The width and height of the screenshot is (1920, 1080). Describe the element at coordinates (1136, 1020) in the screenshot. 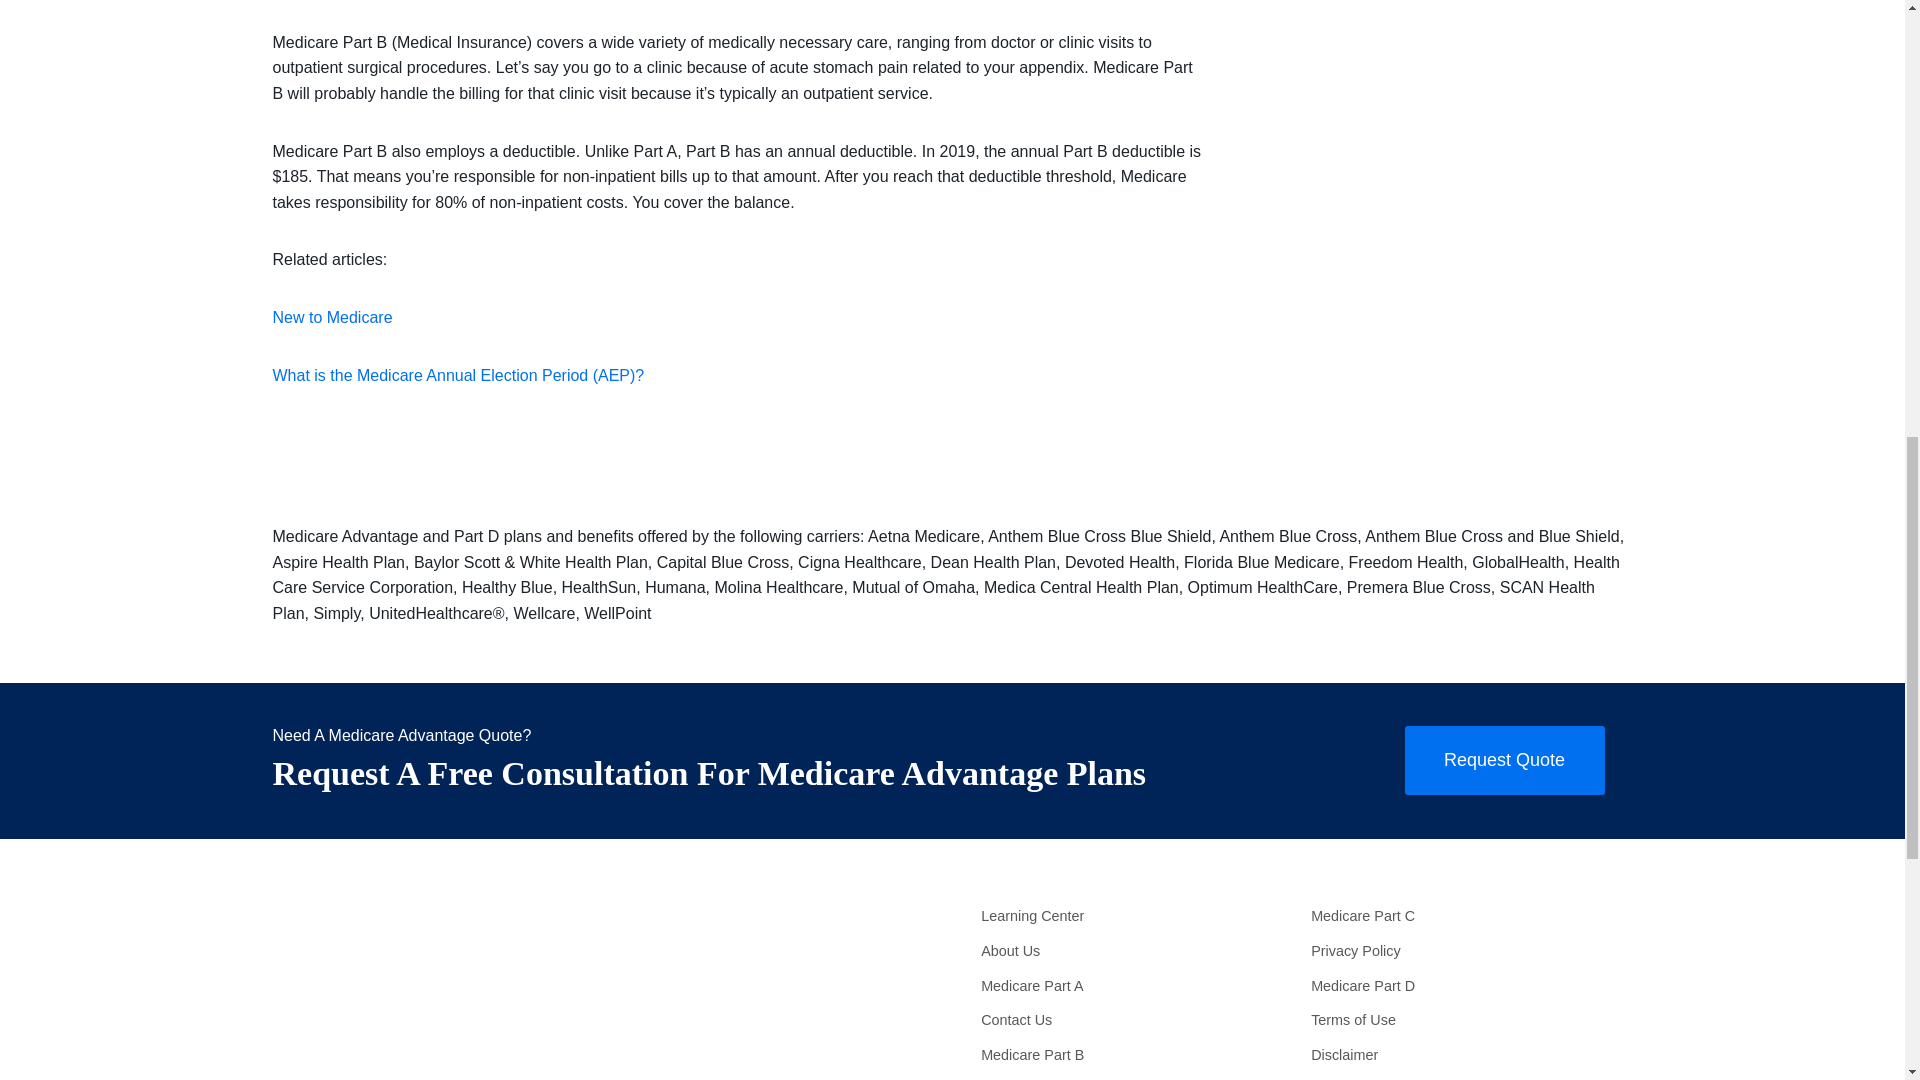

I see `Contact Us` at that location.